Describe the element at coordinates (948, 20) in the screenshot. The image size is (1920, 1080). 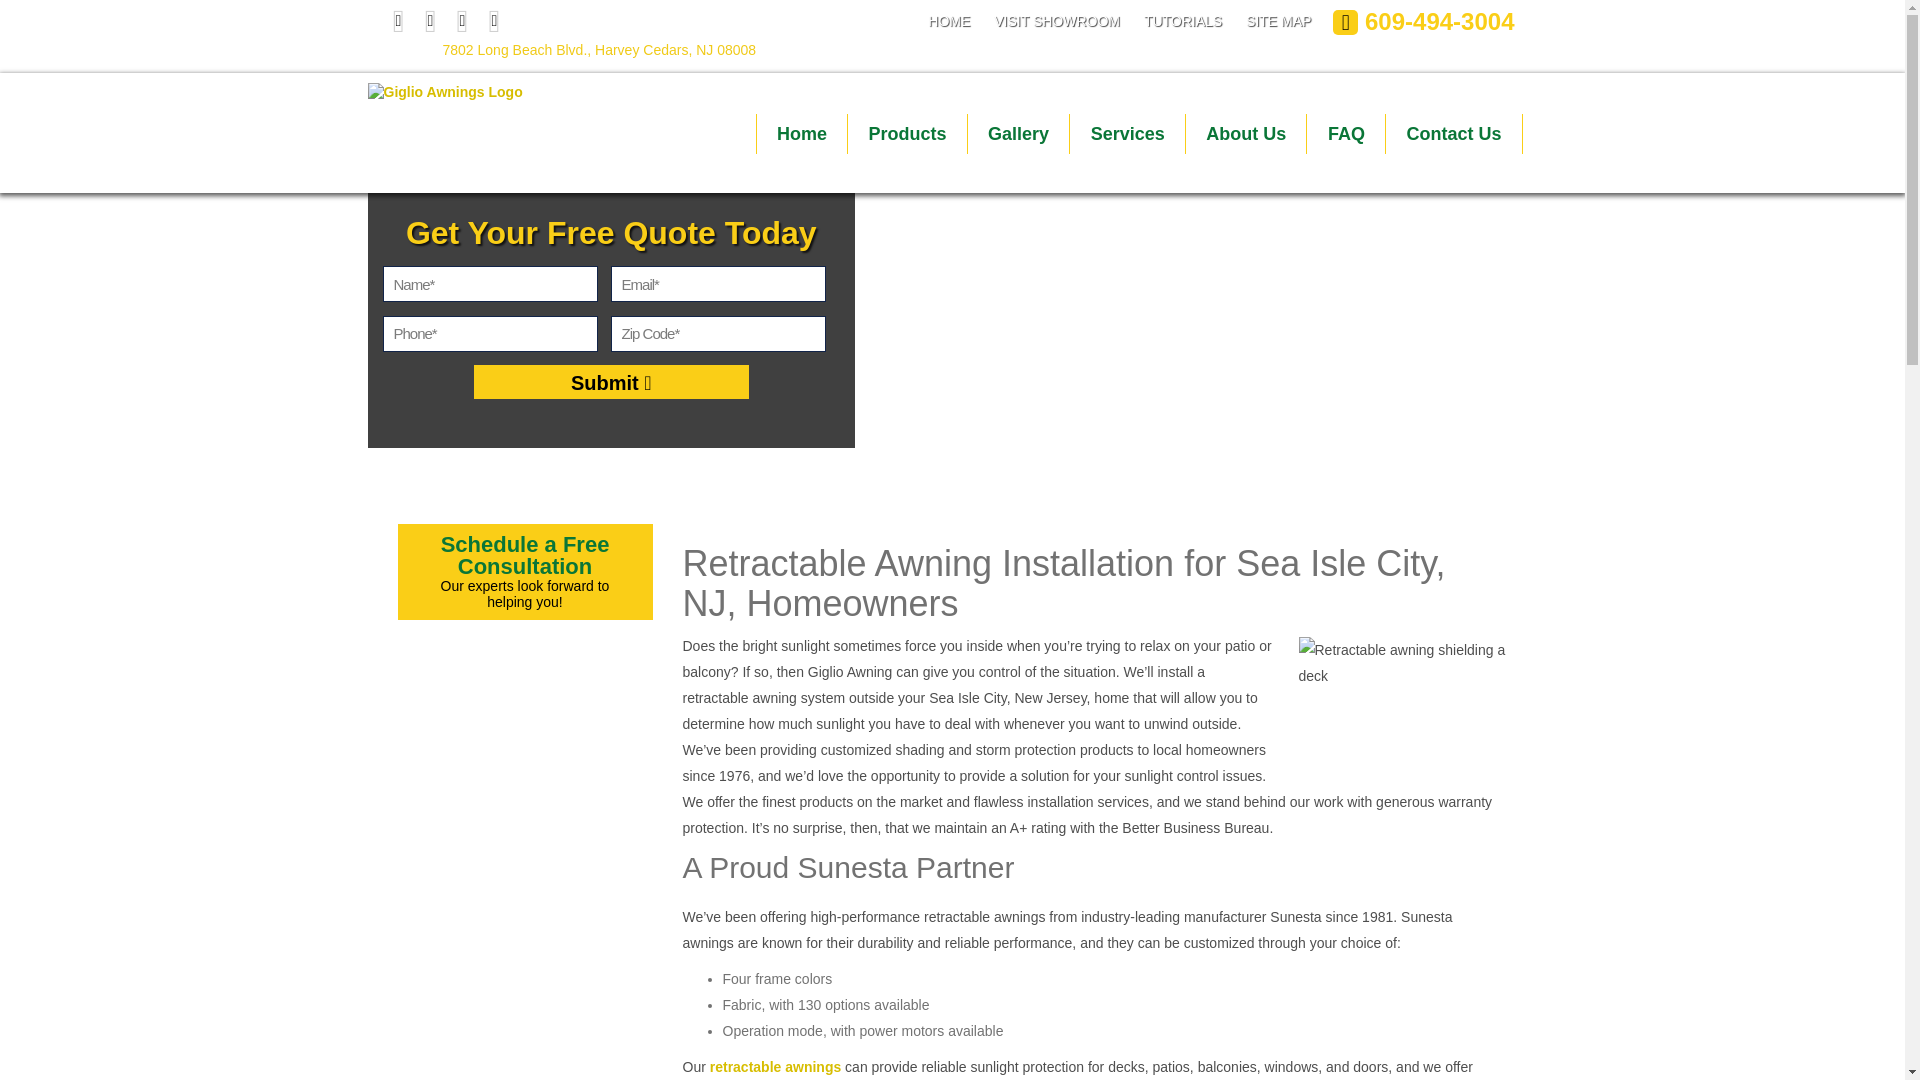
I see `HOME` at that location.